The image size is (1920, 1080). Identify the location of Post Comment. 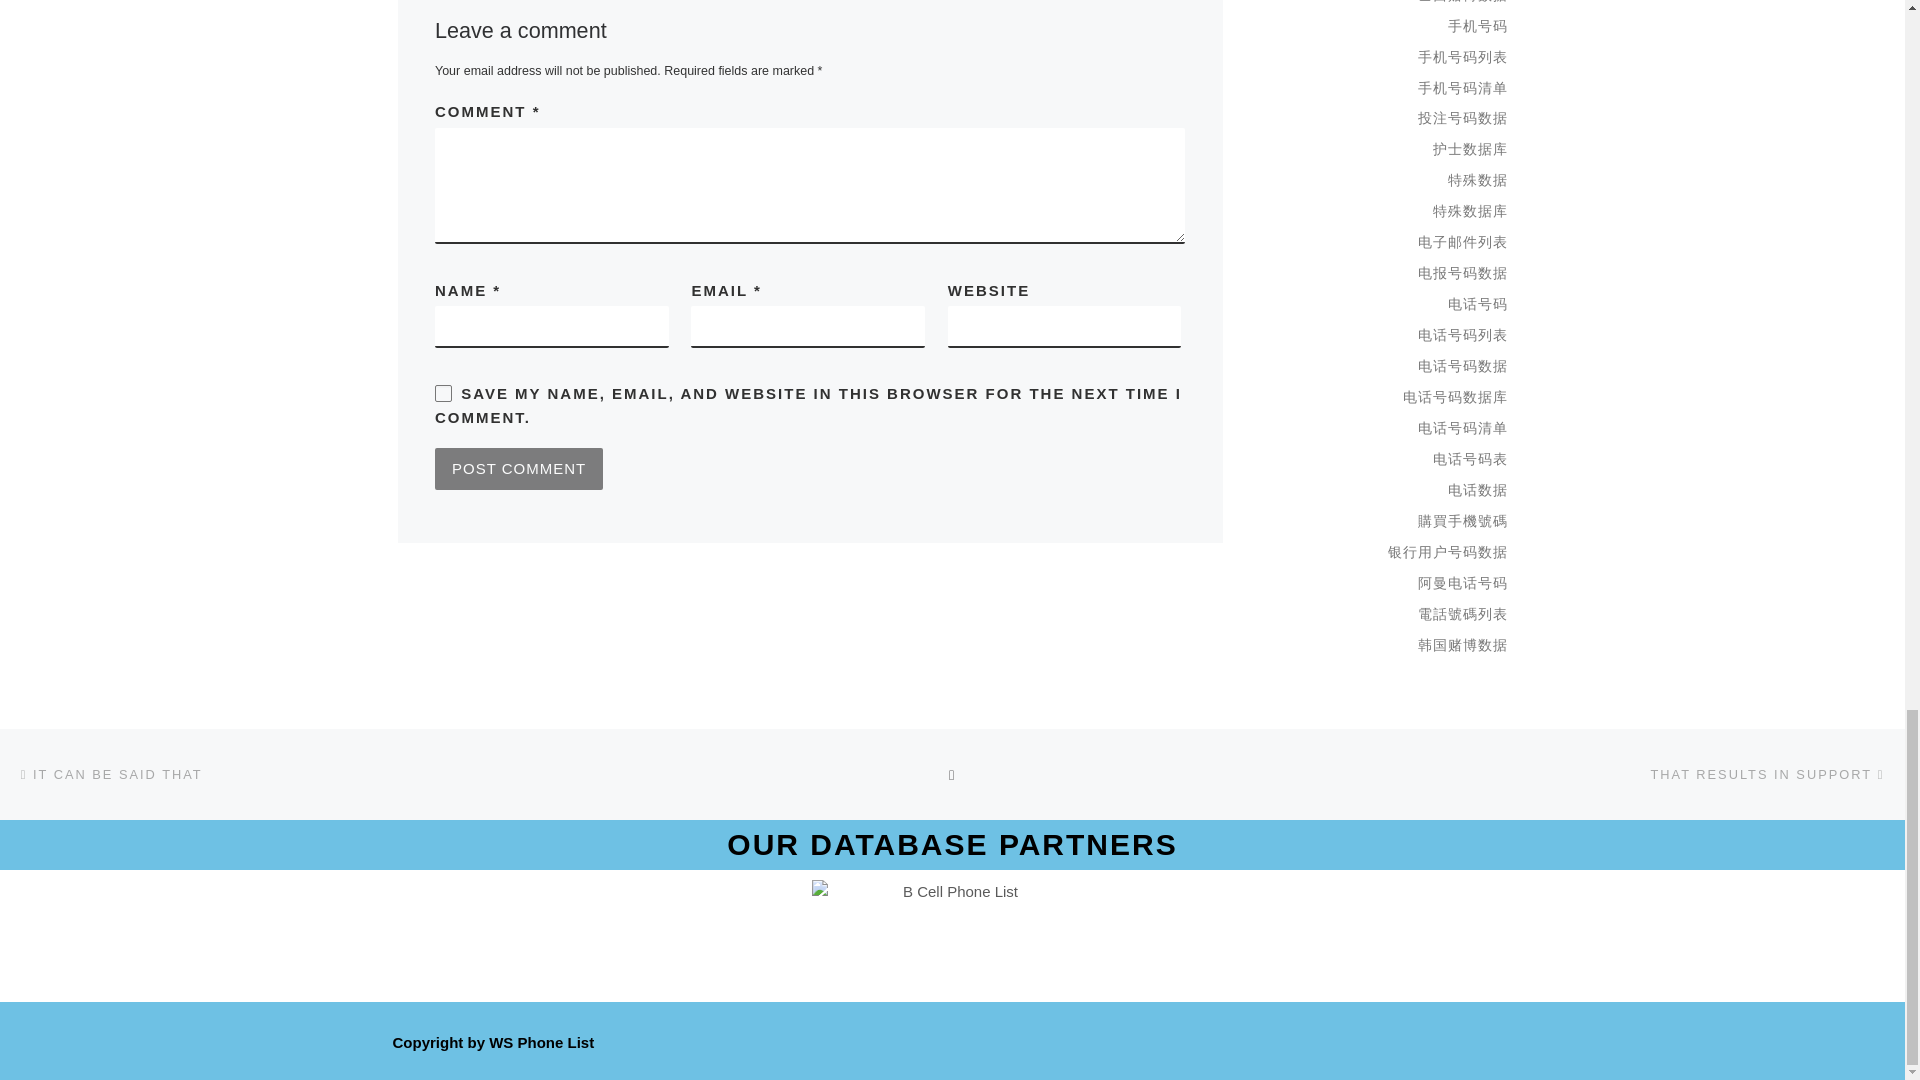
(518, 469).